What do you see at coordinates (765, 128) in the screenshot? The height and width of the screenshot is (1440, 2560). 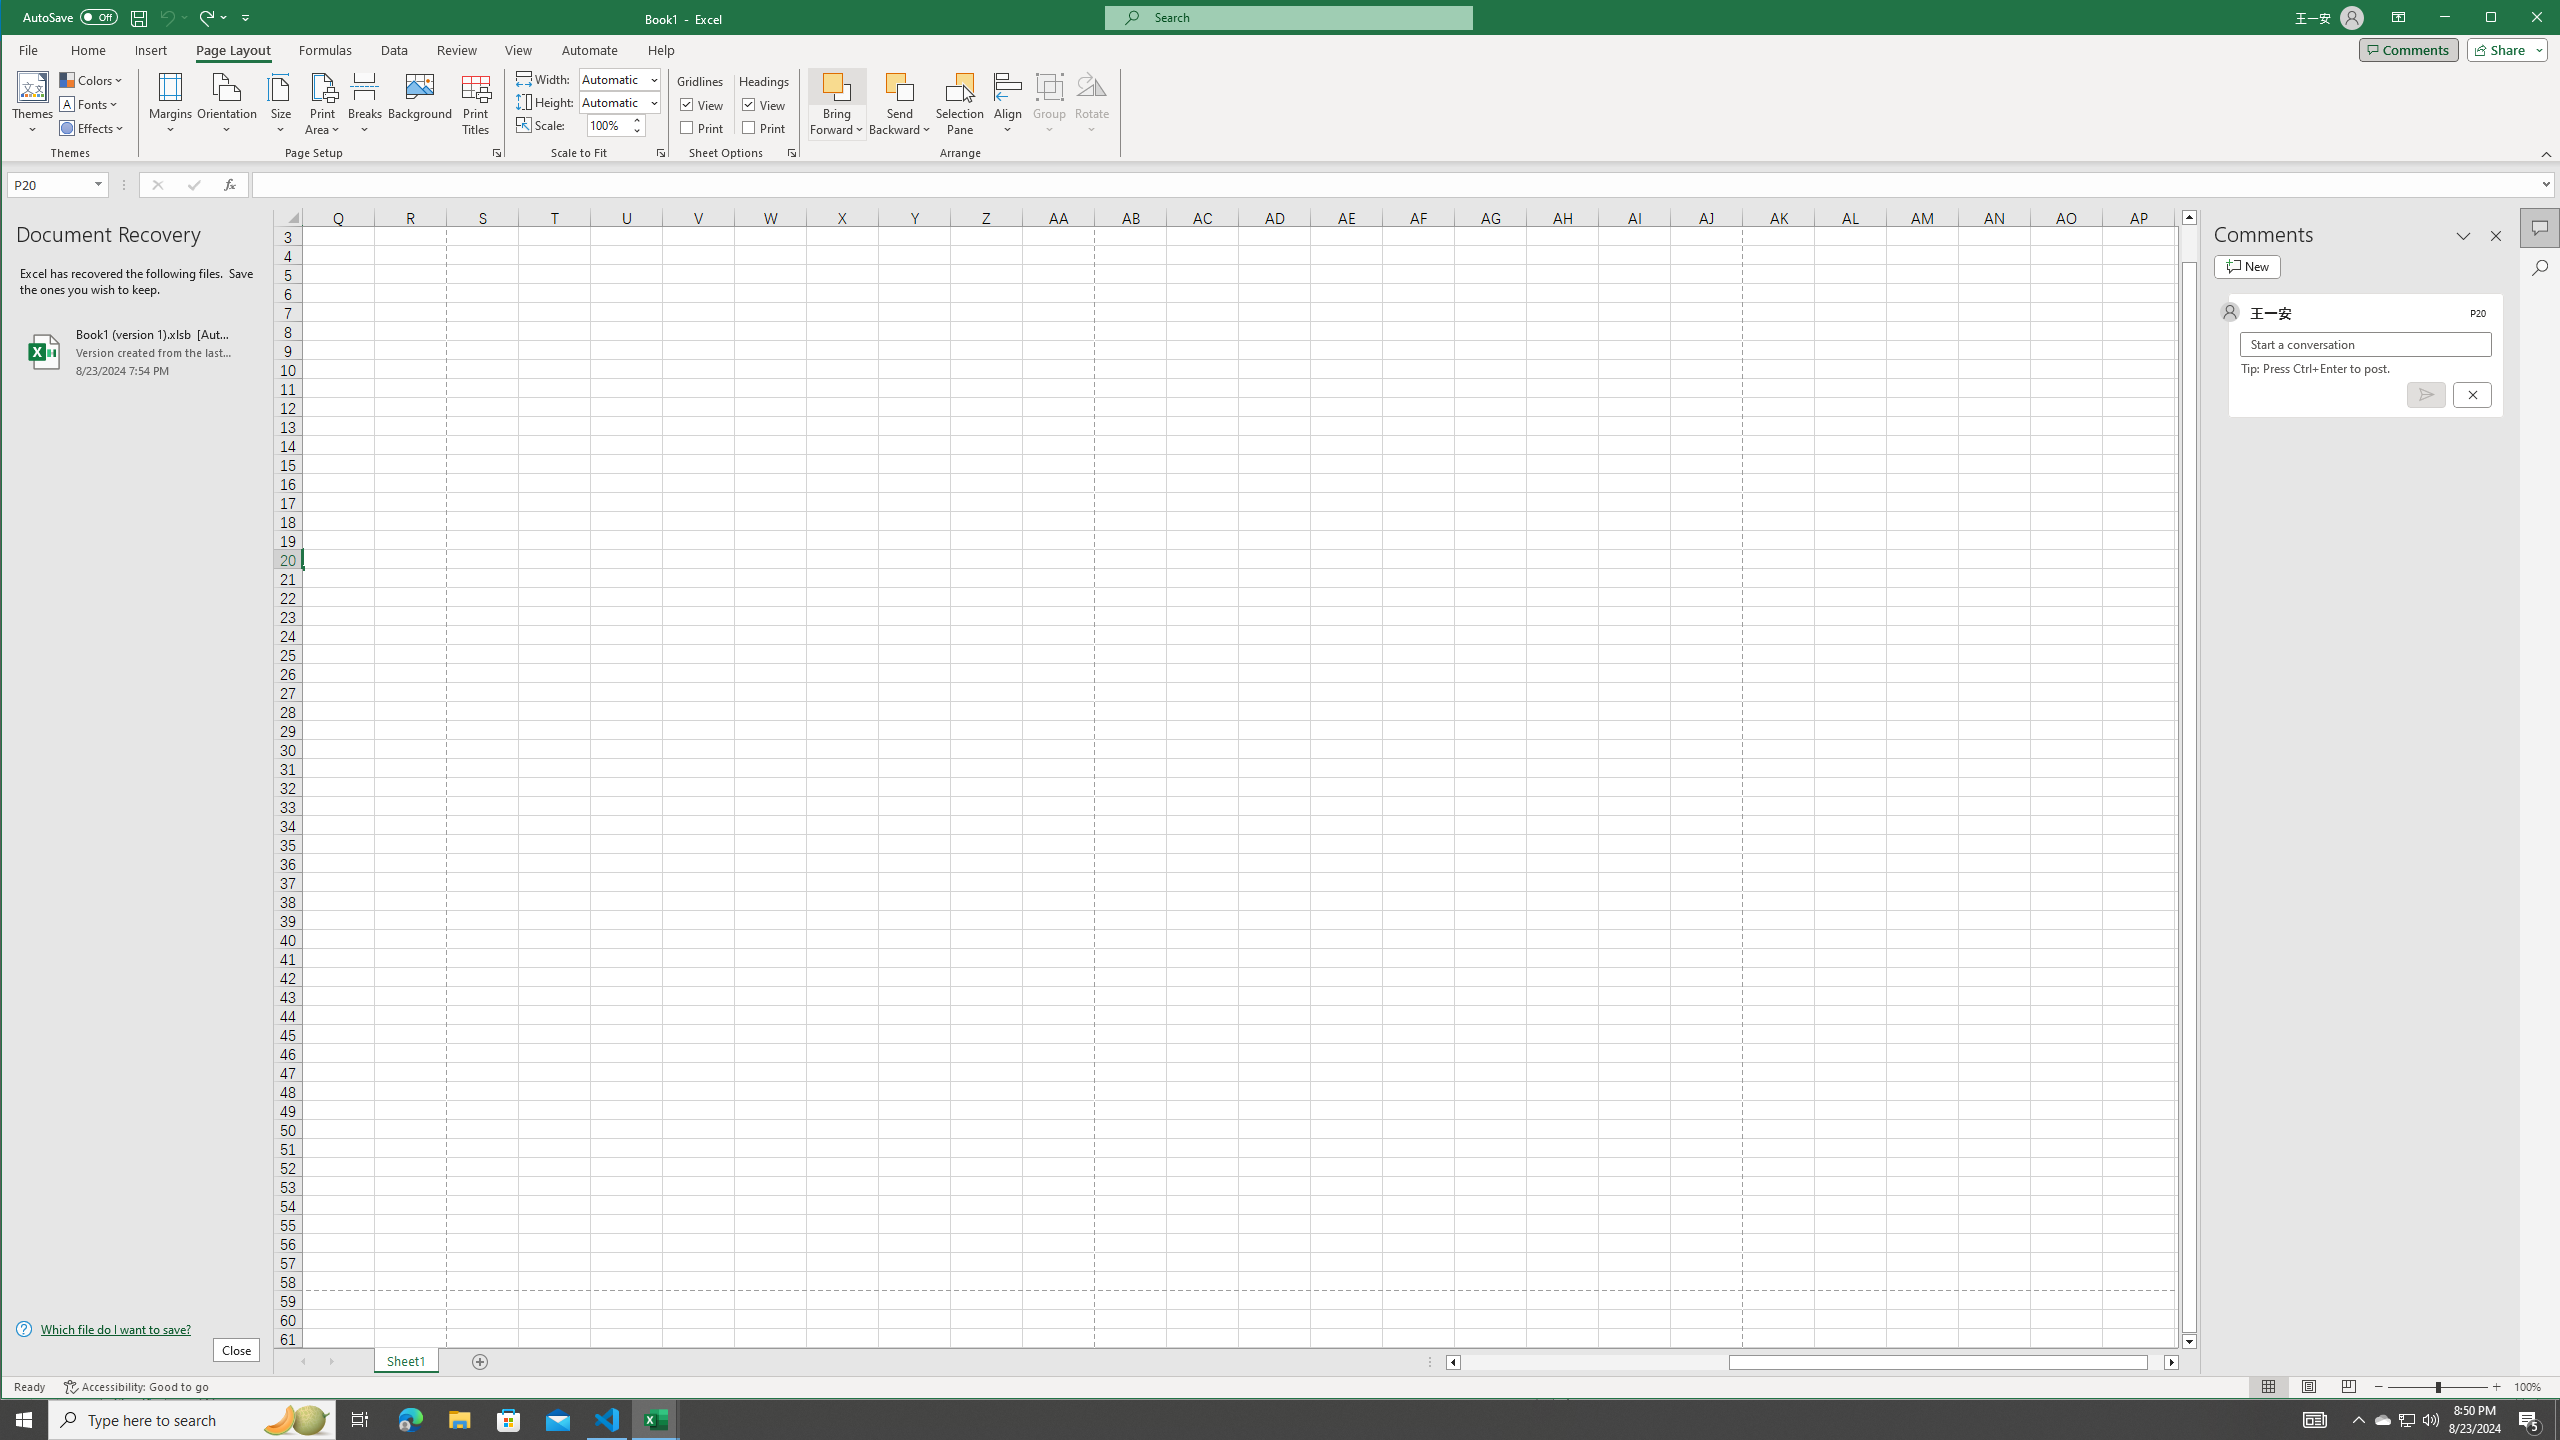 I see `Print` at bounding box center [765, 128].